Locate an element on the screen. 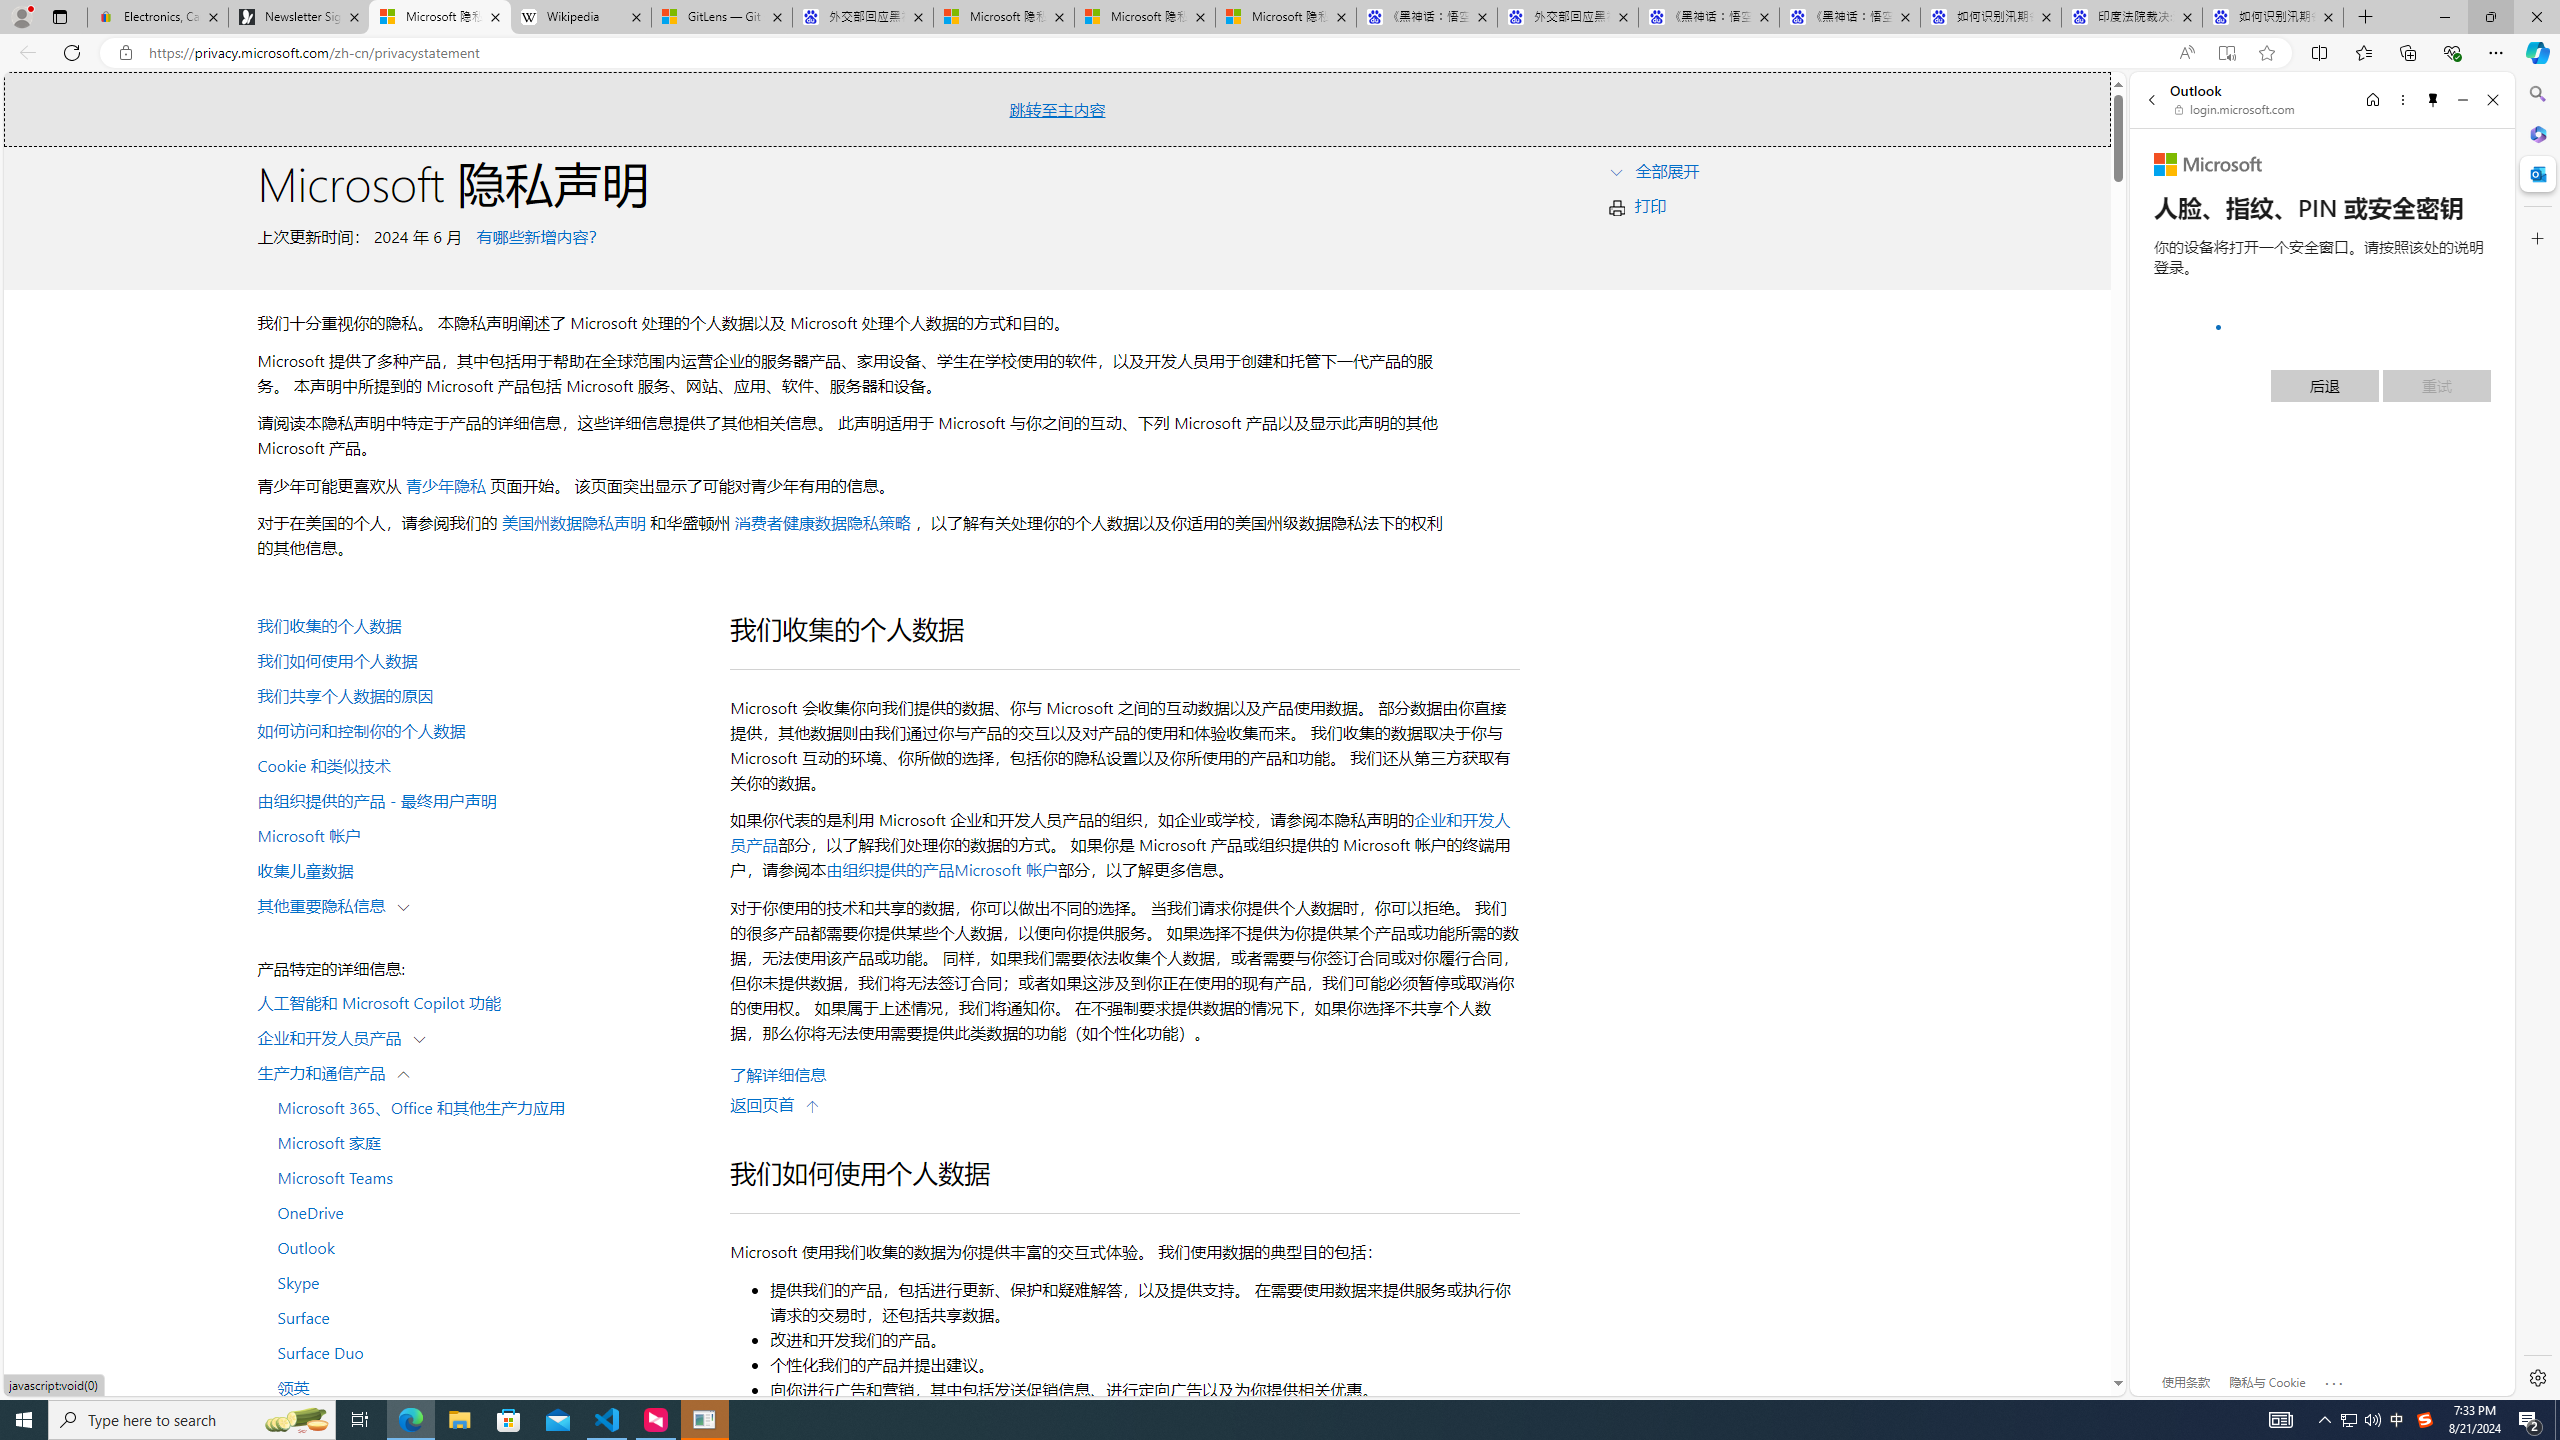  Surface Duo is located at coordinates (482, 1352).